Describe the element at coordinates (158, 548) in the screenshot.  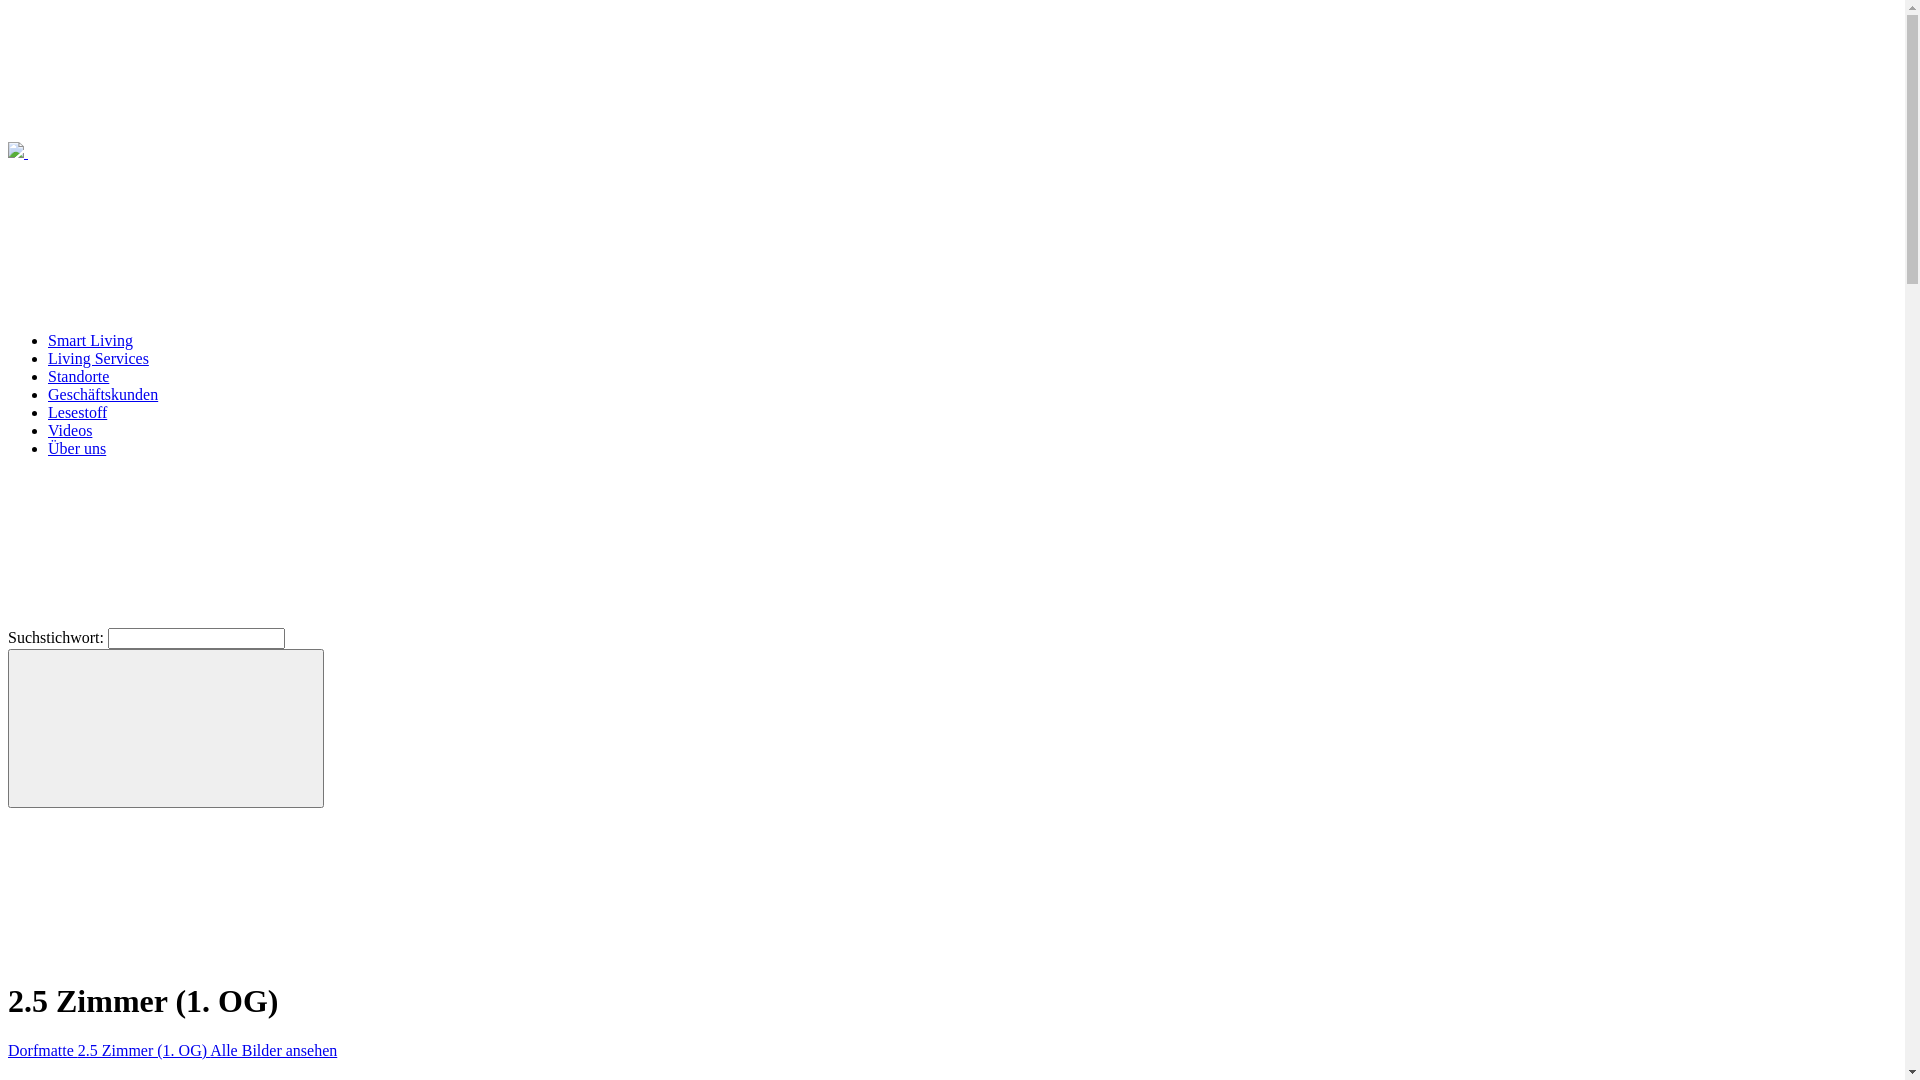
I see `Suche schliessen` at that location.